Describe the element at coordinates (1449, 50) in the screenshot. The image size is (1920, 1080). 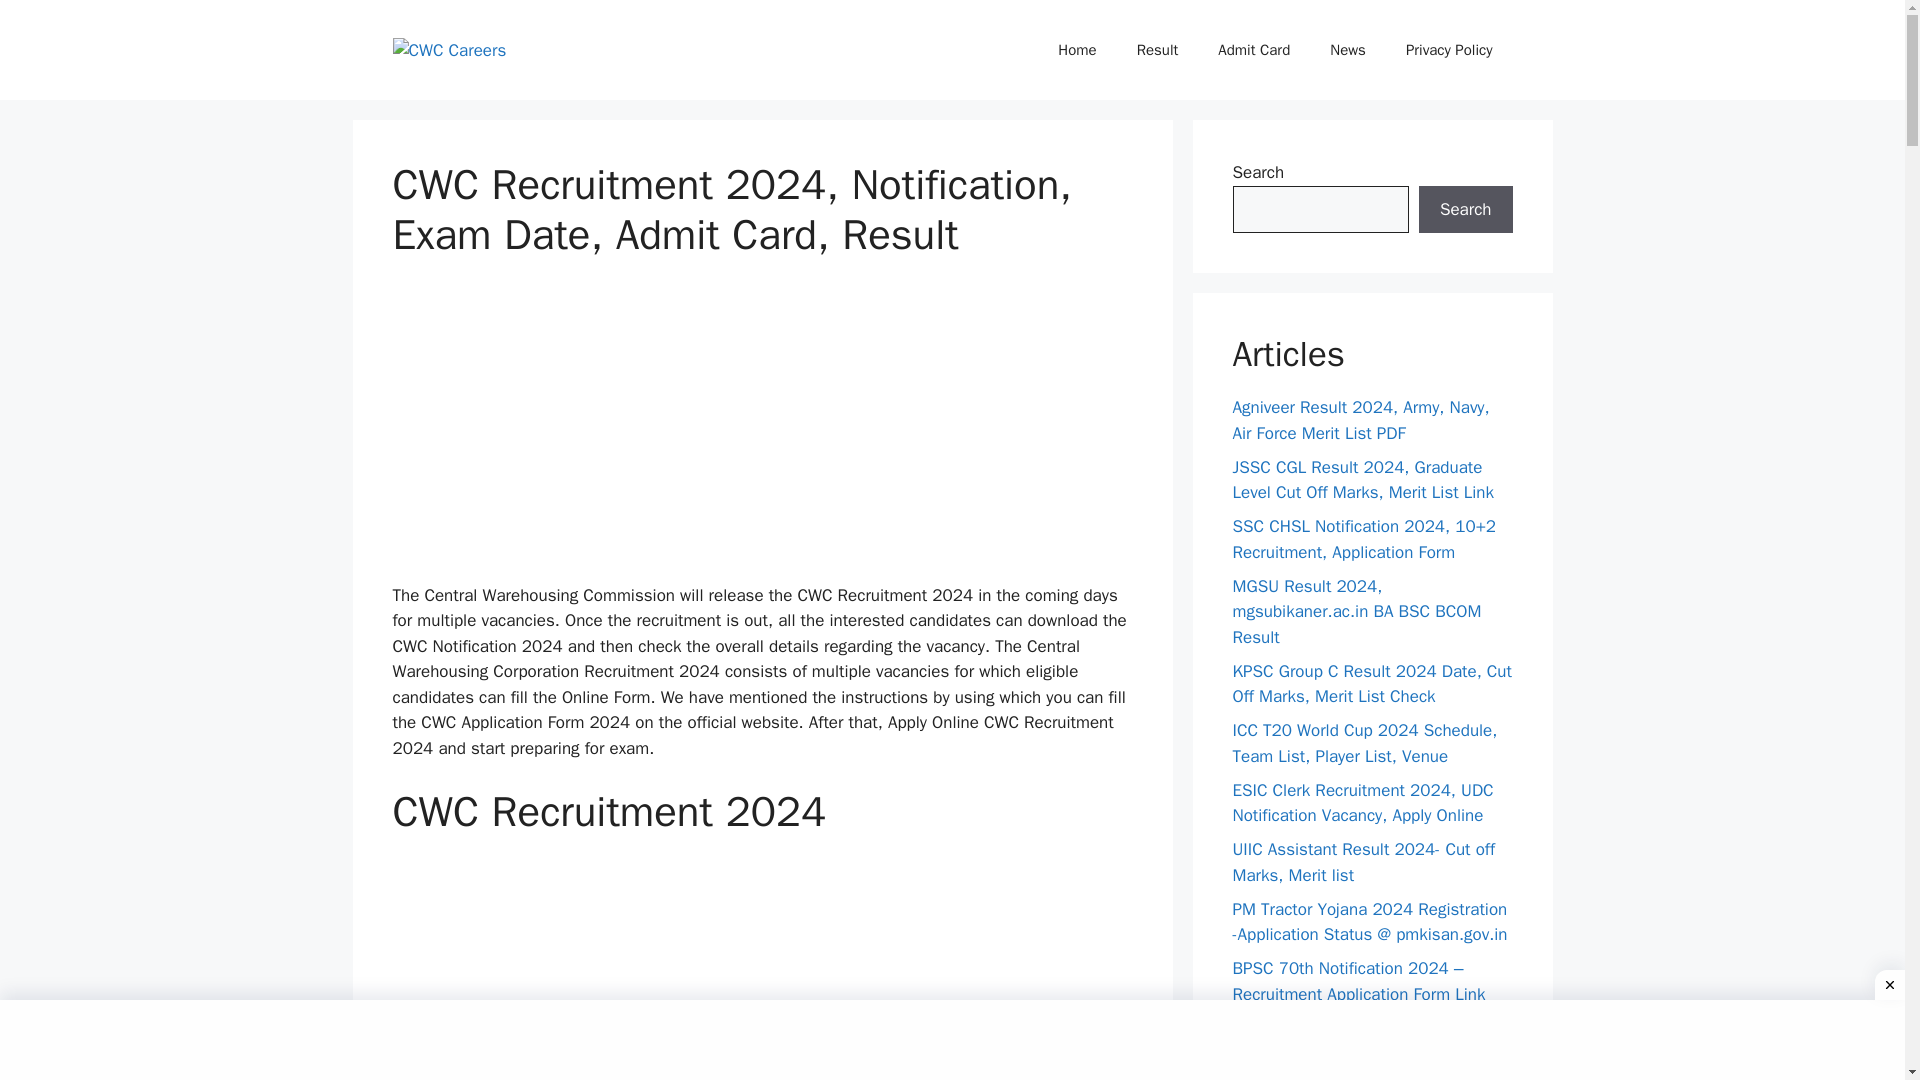
I see `Privacy Policy` at that location.